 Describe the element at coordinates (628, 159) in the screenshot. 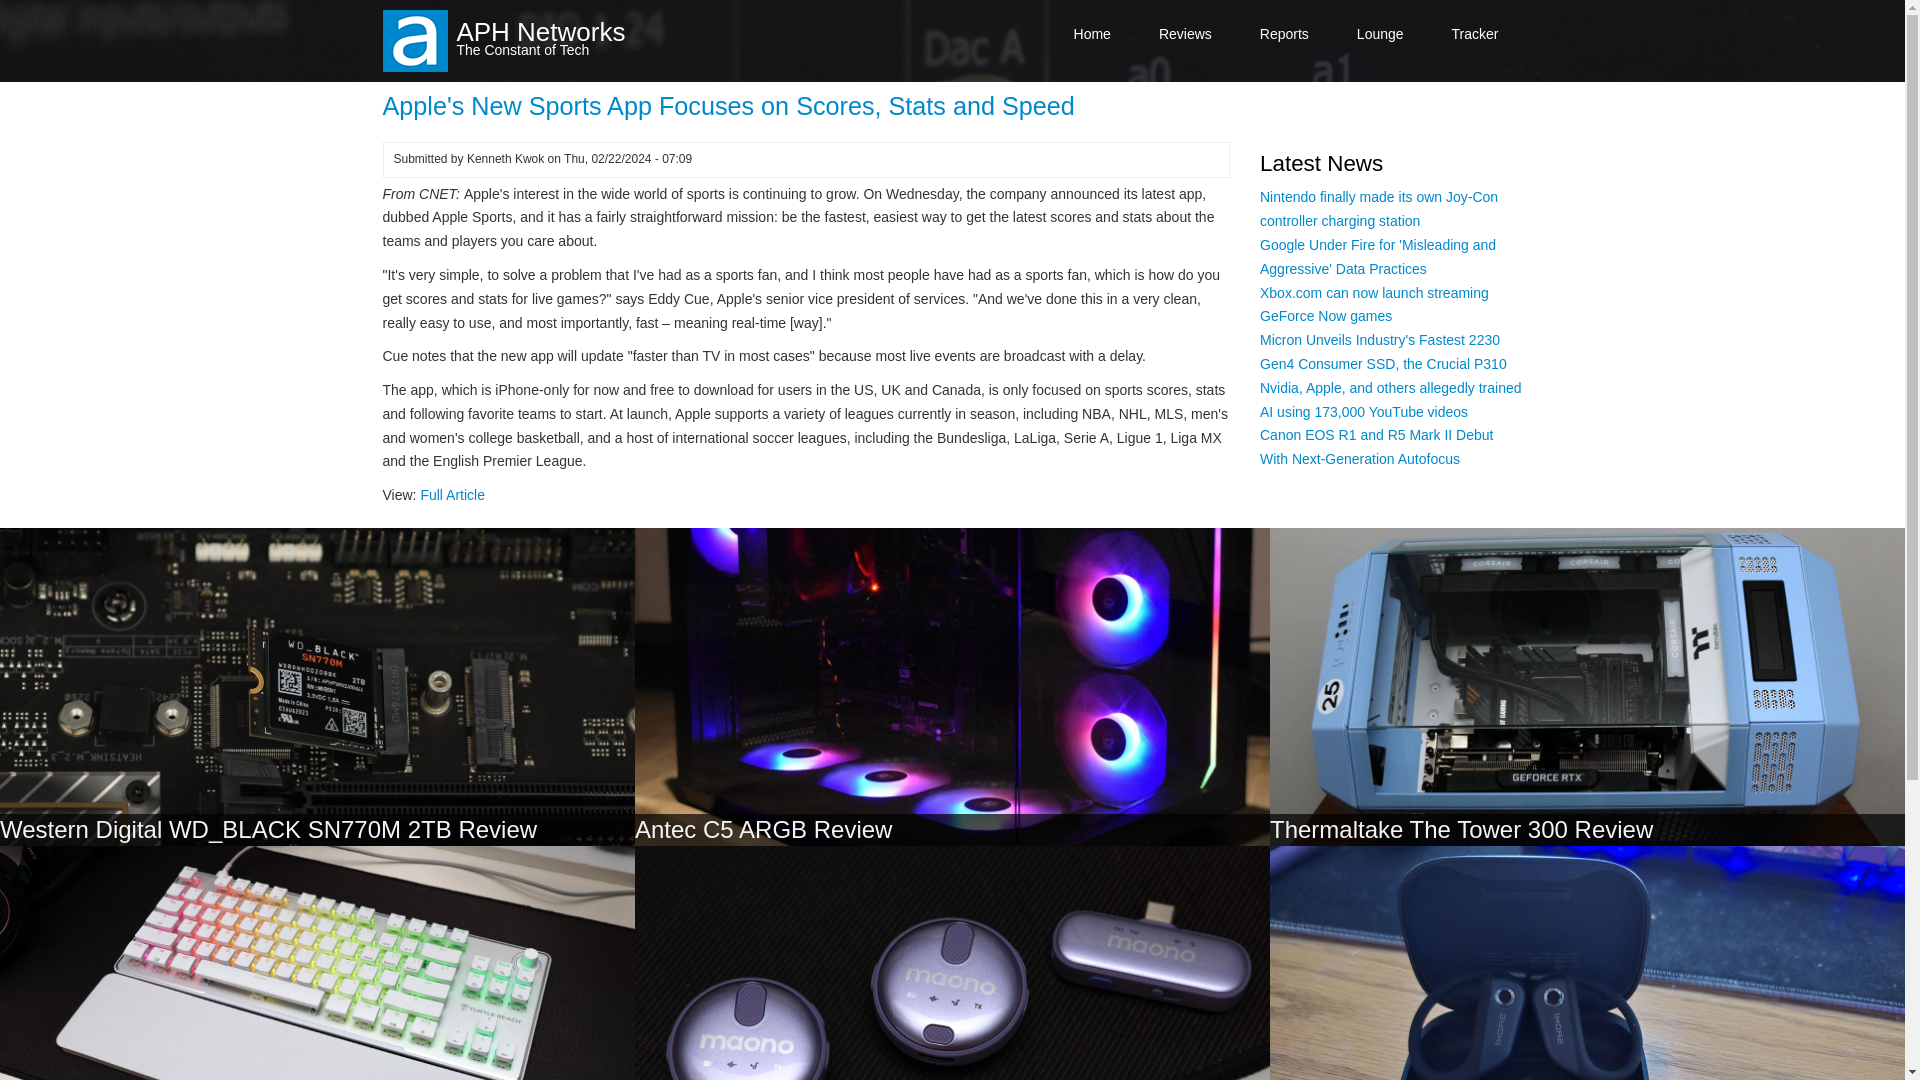

I see `Thursday, February 22, 2024 - 07:09` at that location.